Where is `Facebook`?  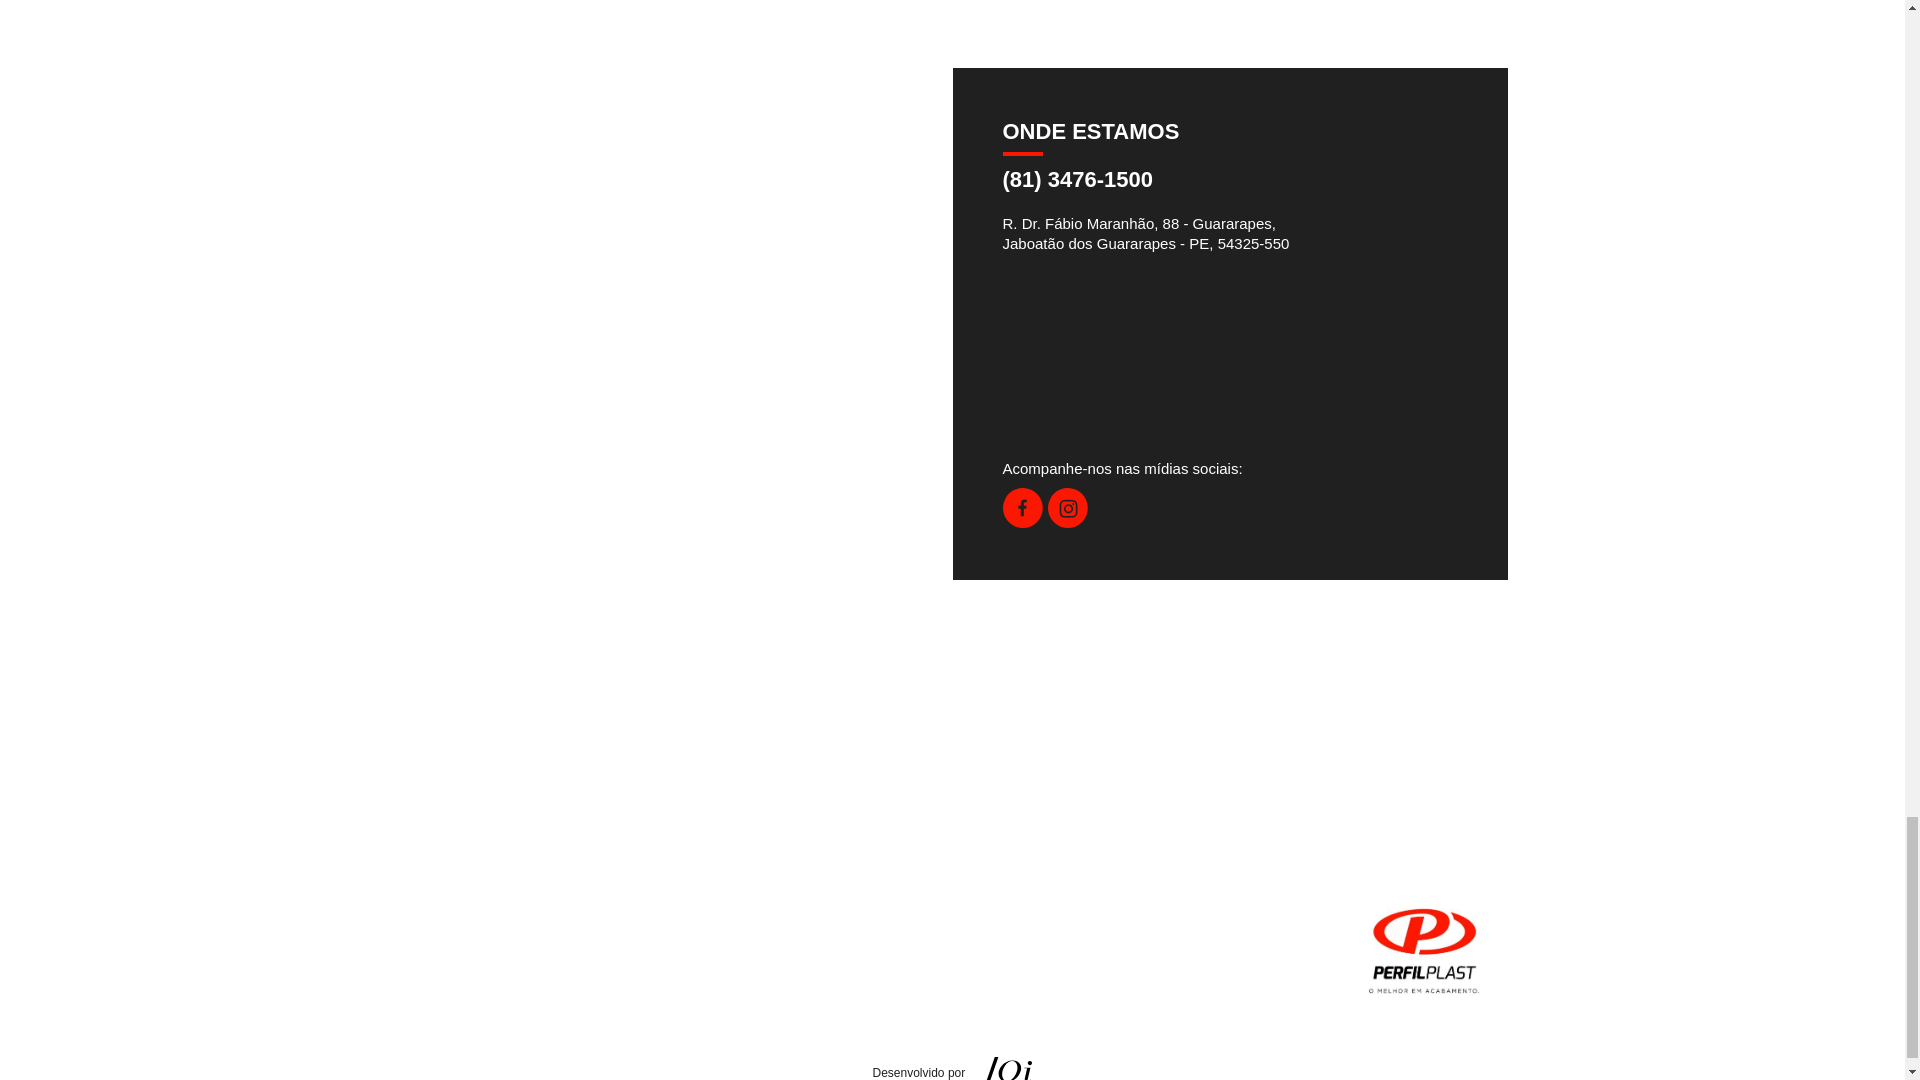
Facebook is located at coordinates (1022, 522).